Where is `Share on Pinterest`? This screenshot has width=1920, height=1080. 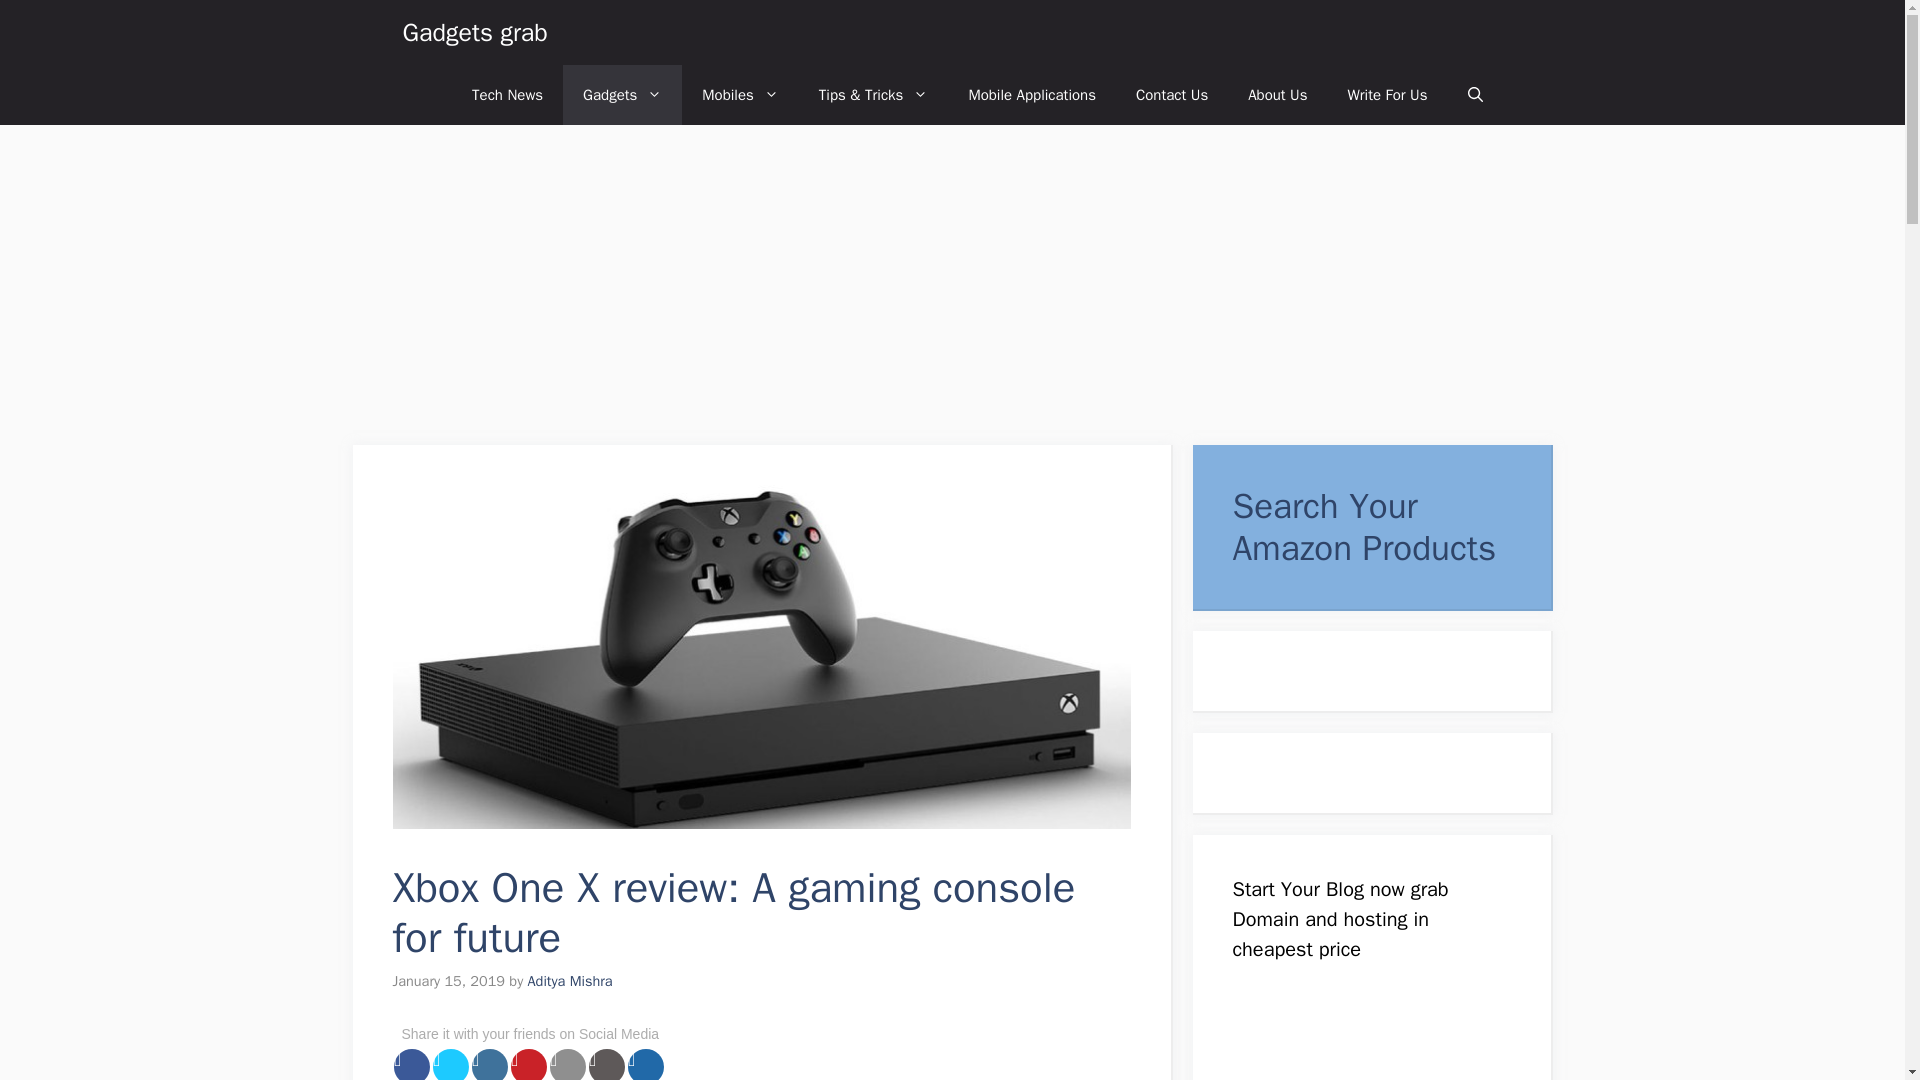 Share on Pinterest is located at coordinates (528, 1064).